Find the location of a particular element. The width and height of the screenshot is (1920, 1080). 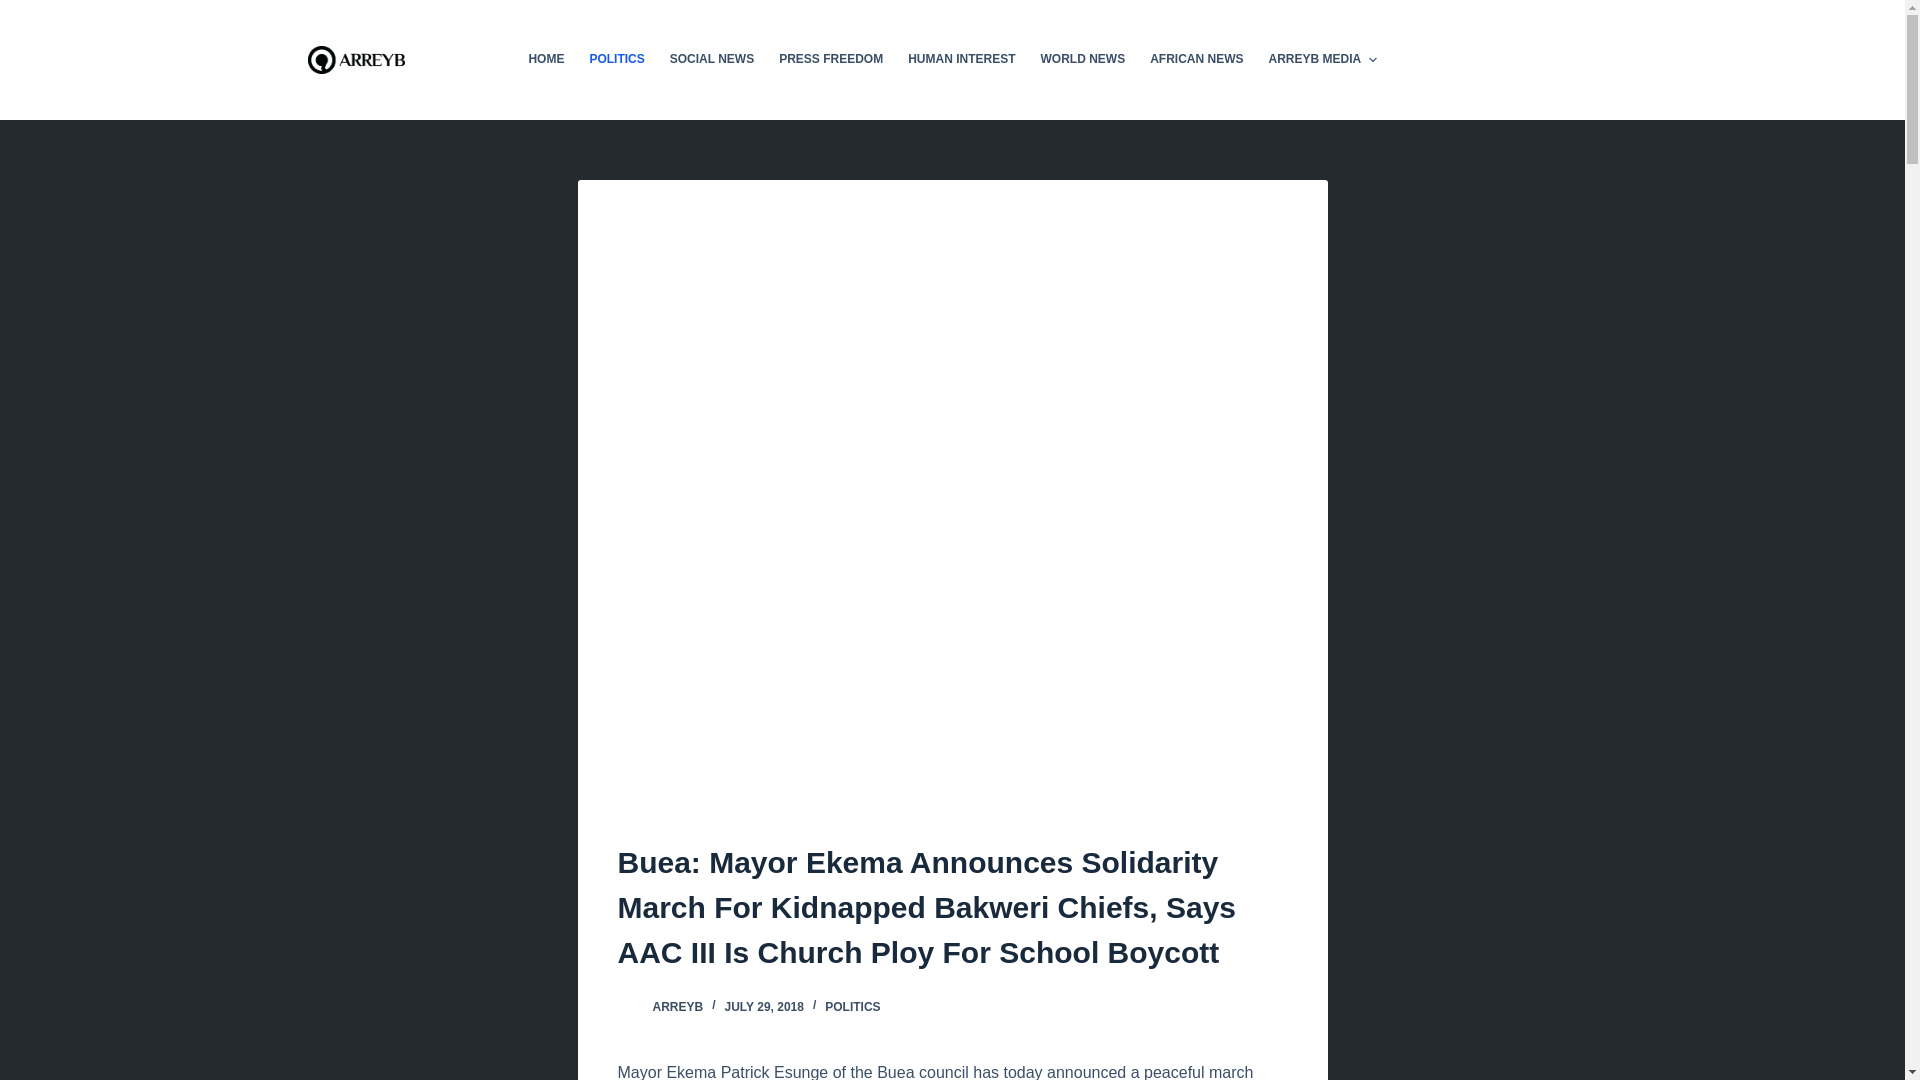

Skip to content is located at coordinates (20, 10).